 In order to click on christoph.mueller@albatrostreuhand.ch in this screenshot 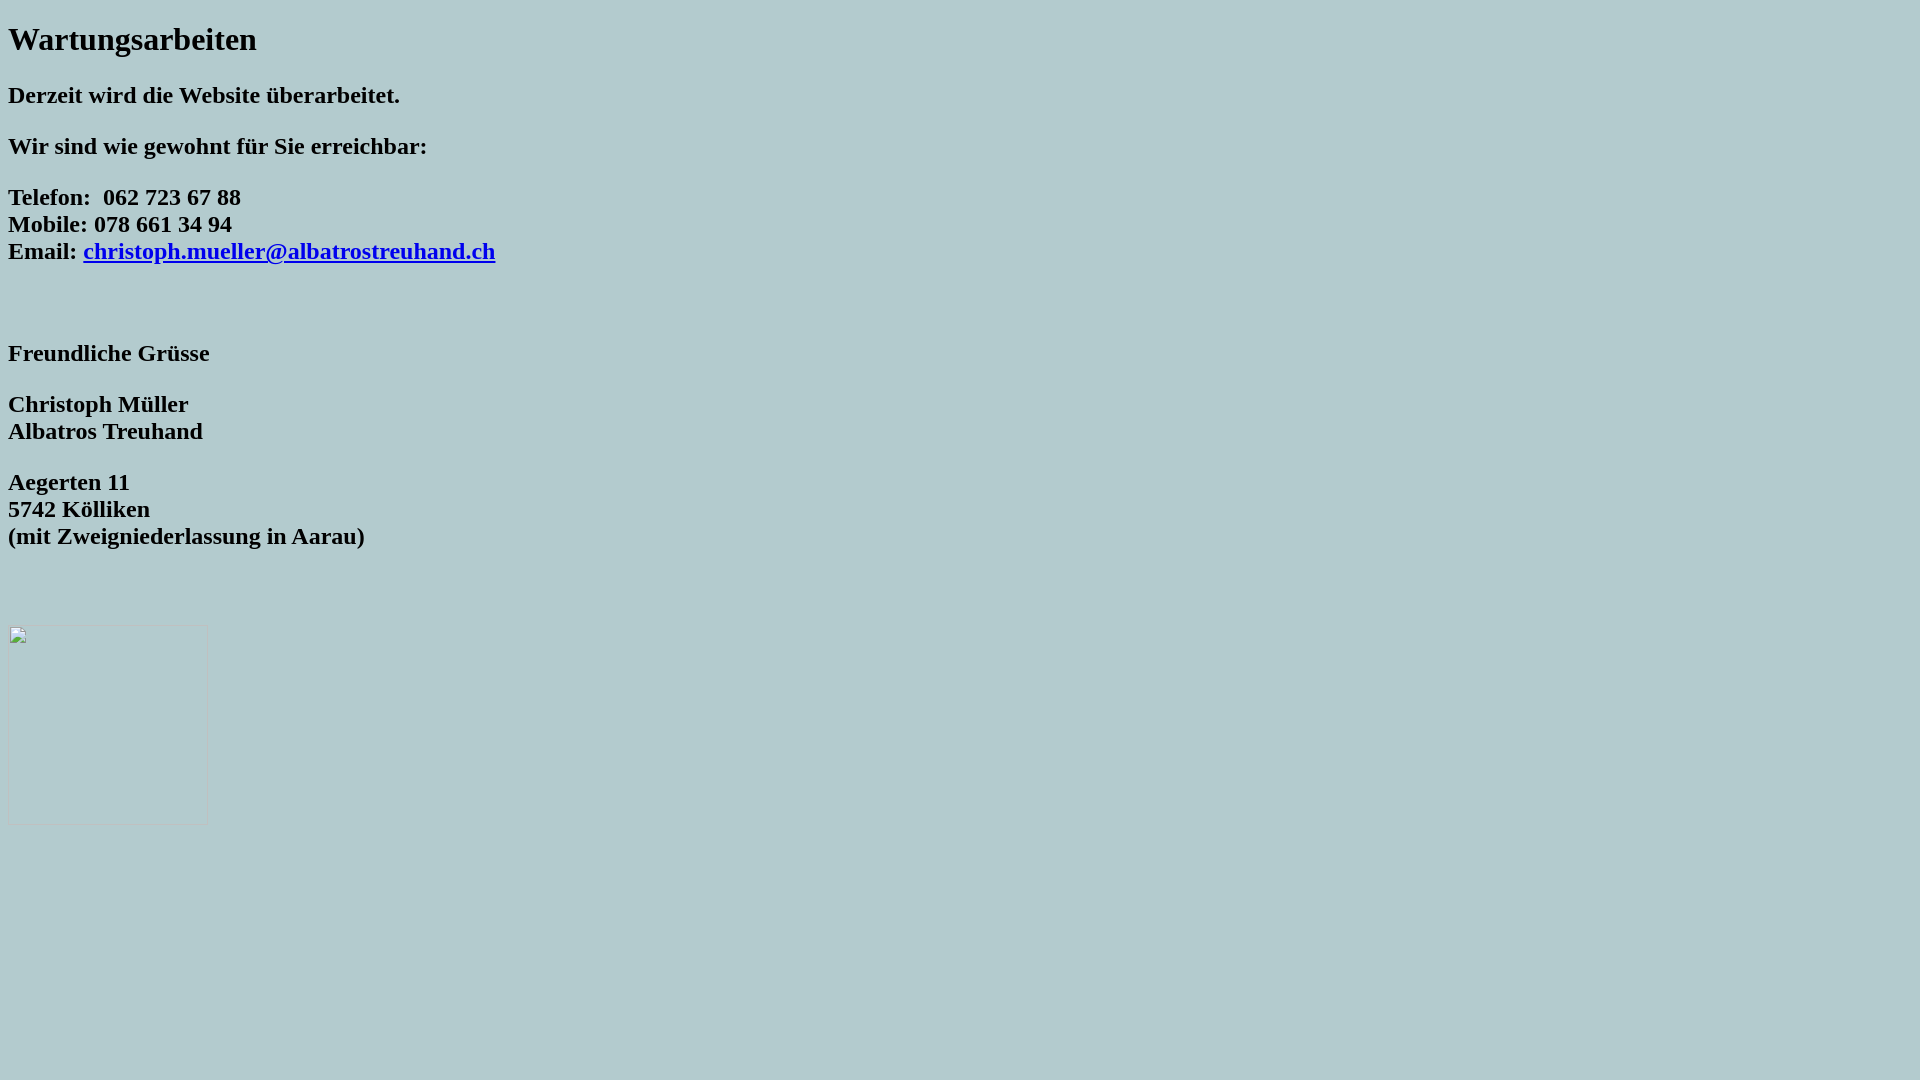, I will do `click(289, 251)`.